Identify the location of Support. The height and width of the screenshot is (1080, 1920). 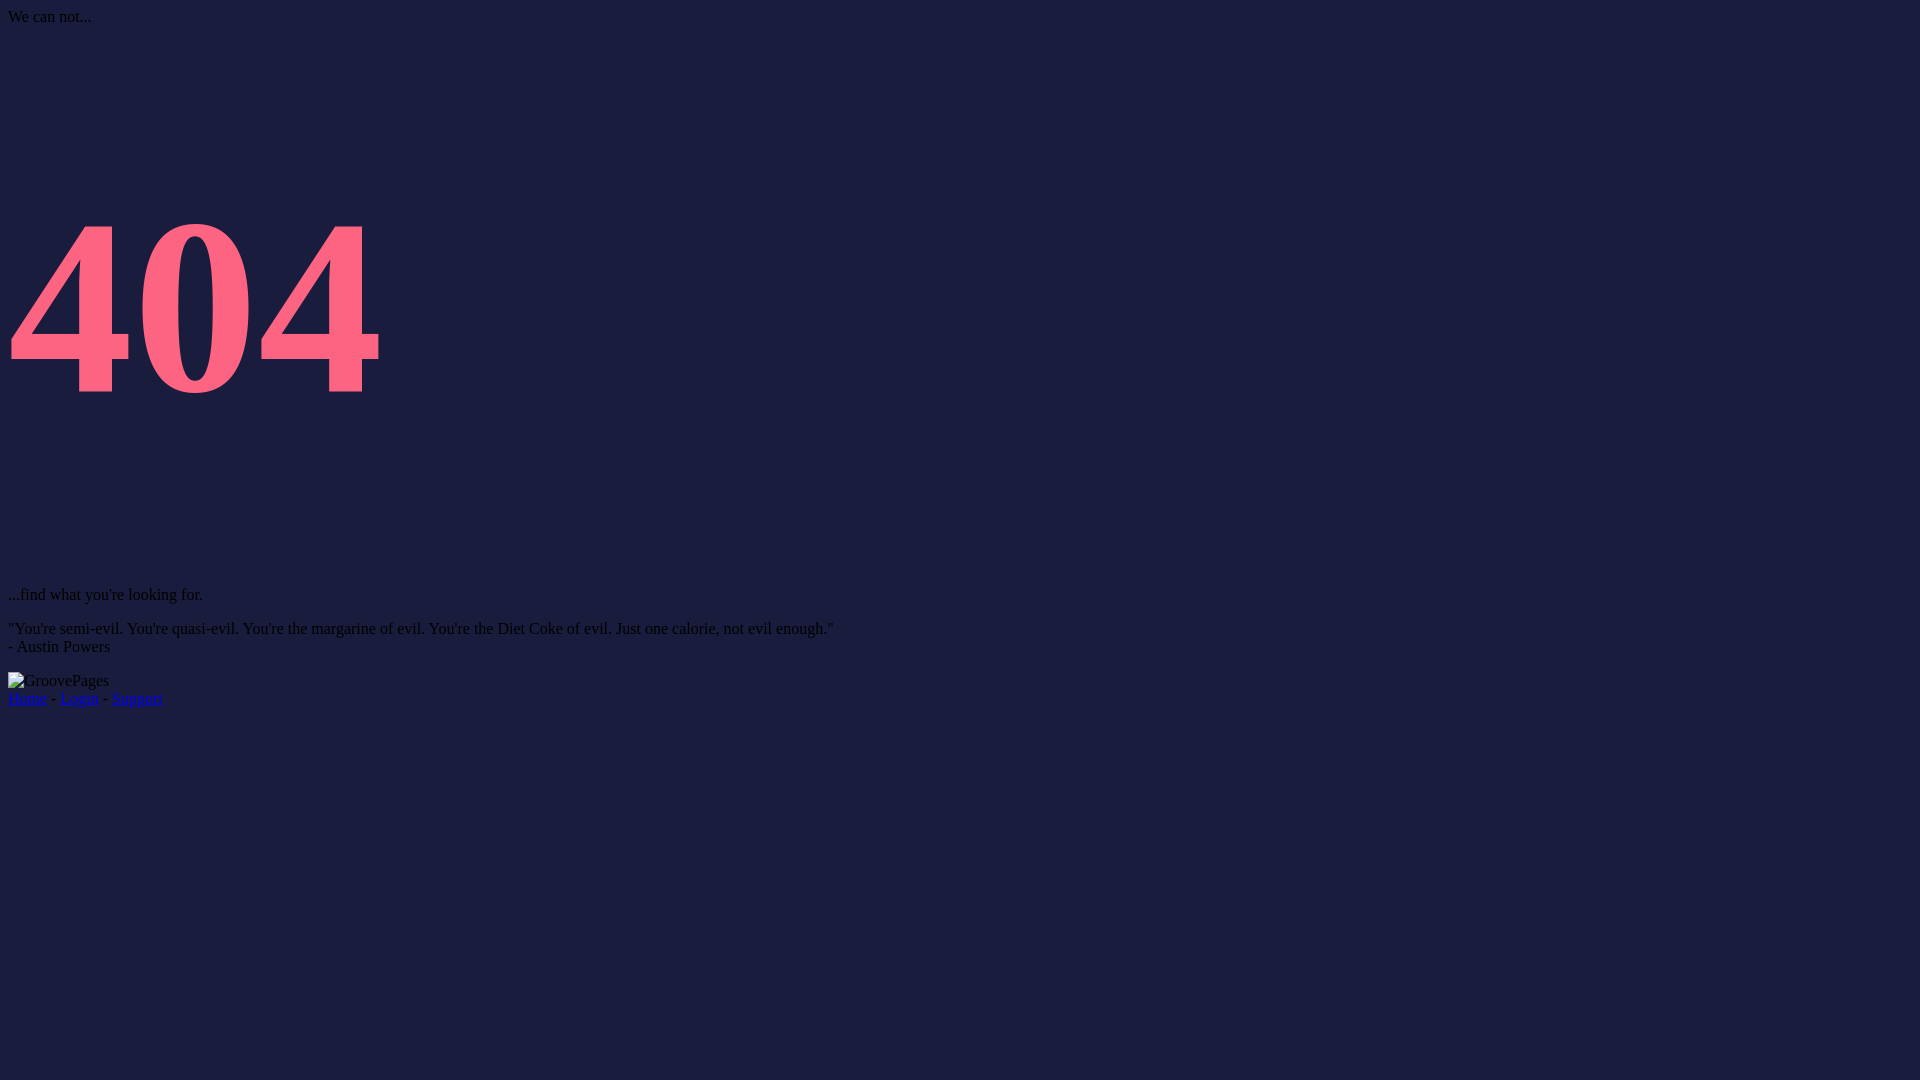
(138, 698).